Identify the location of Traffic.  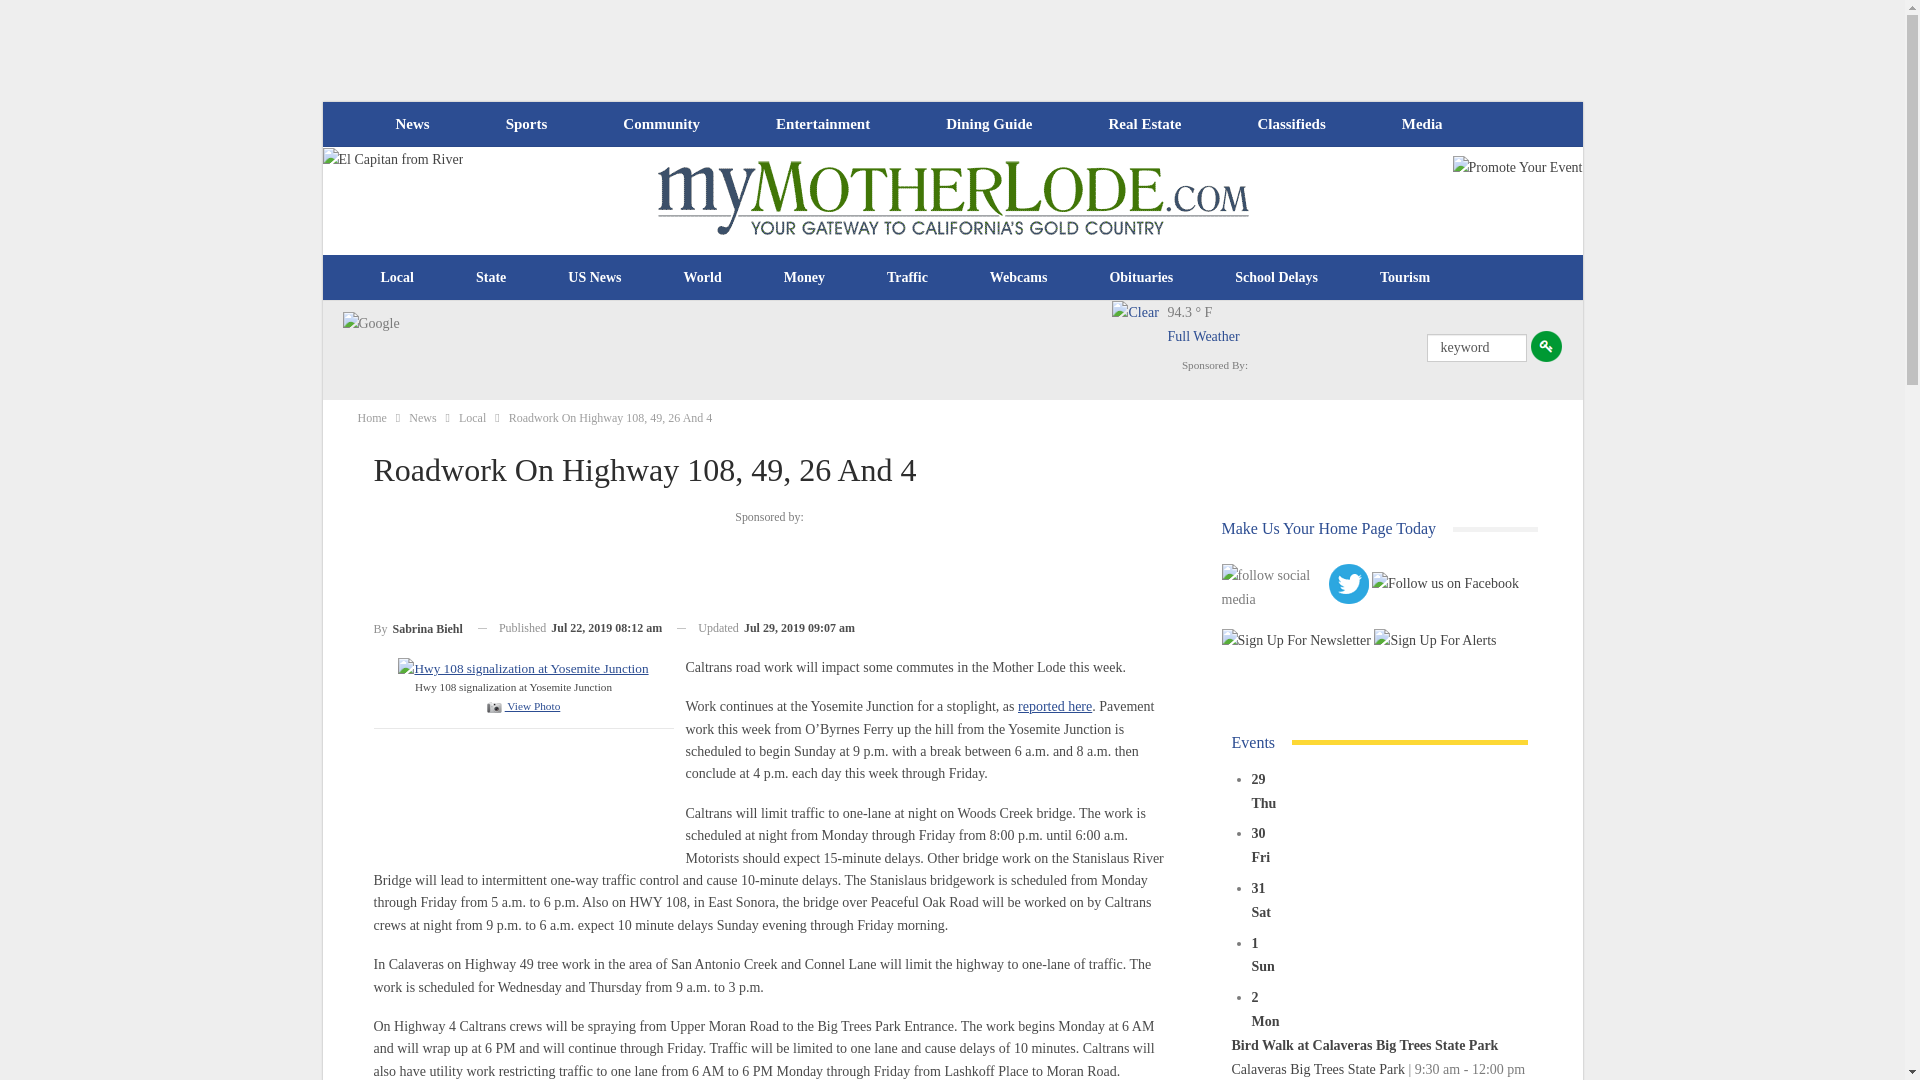
(907, 278).